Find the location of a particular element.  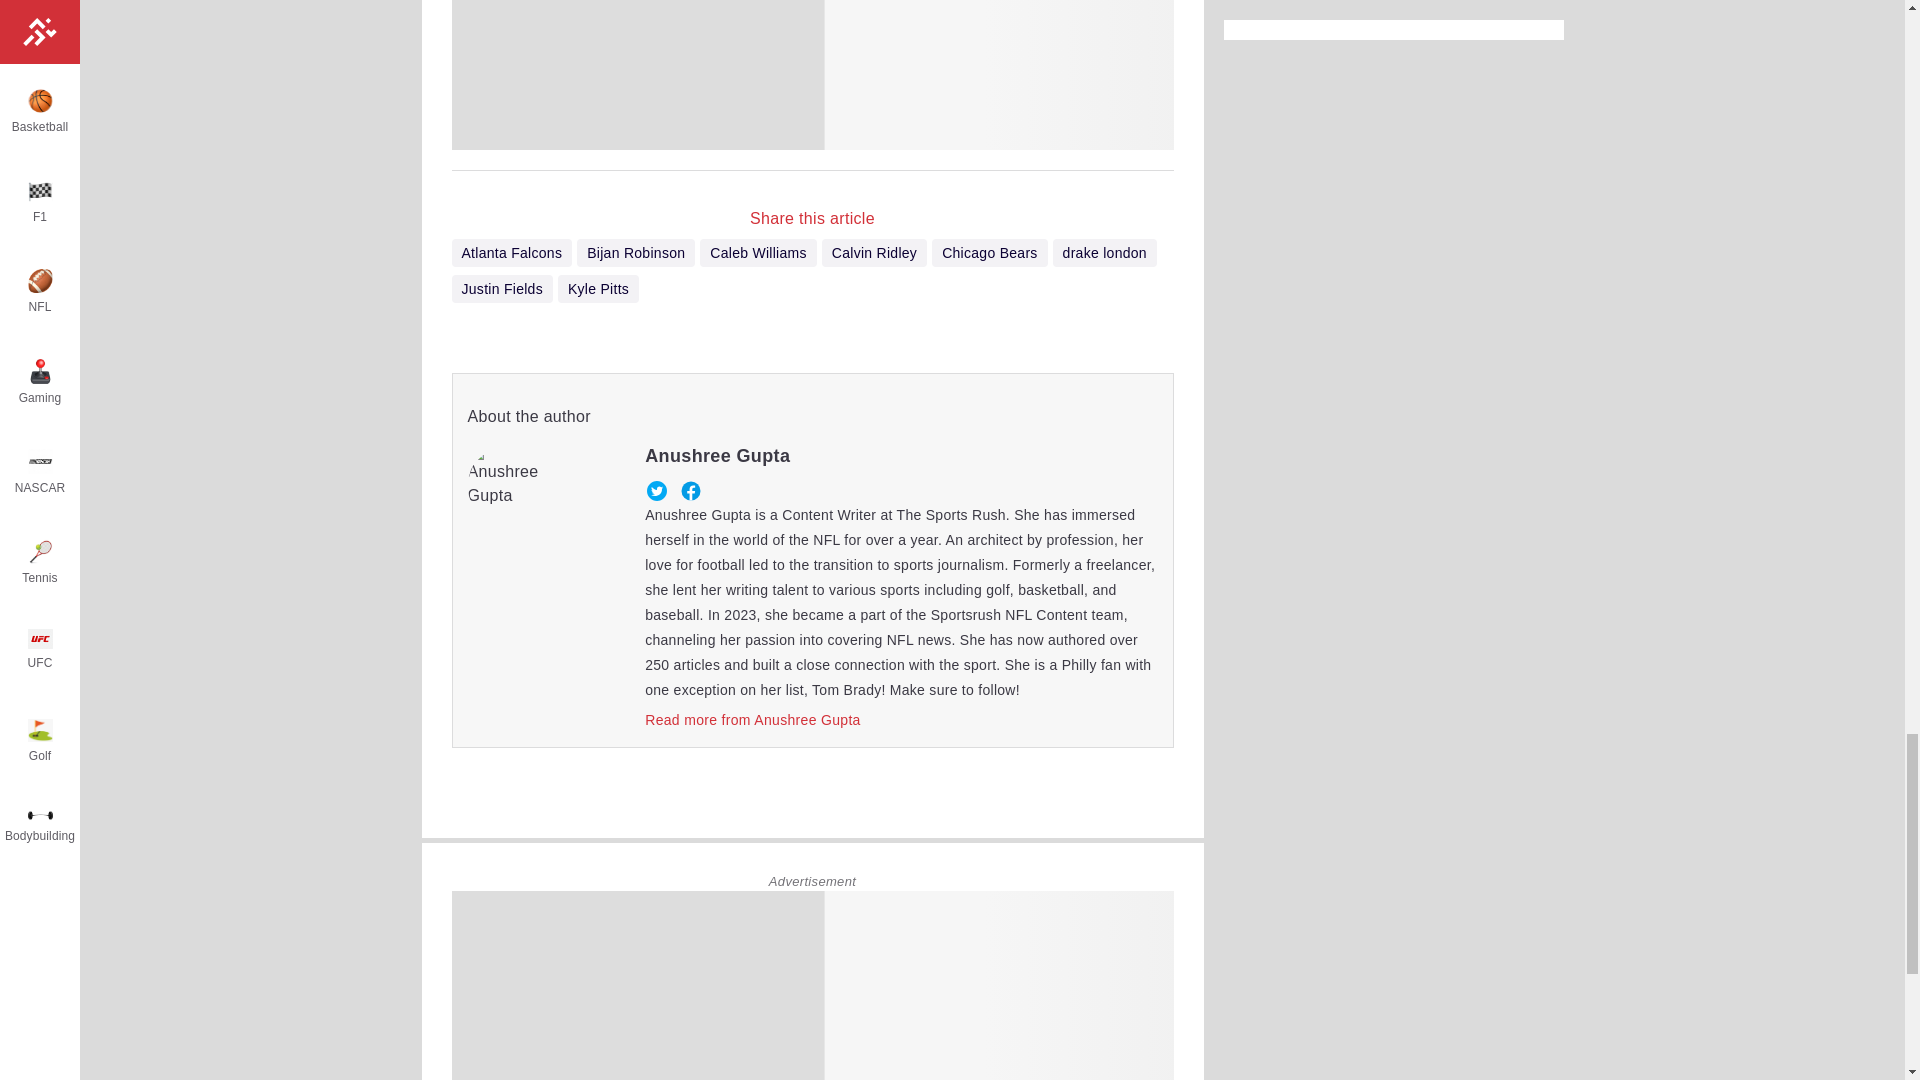

Caleb Williams is located at coordinates (758, 252).